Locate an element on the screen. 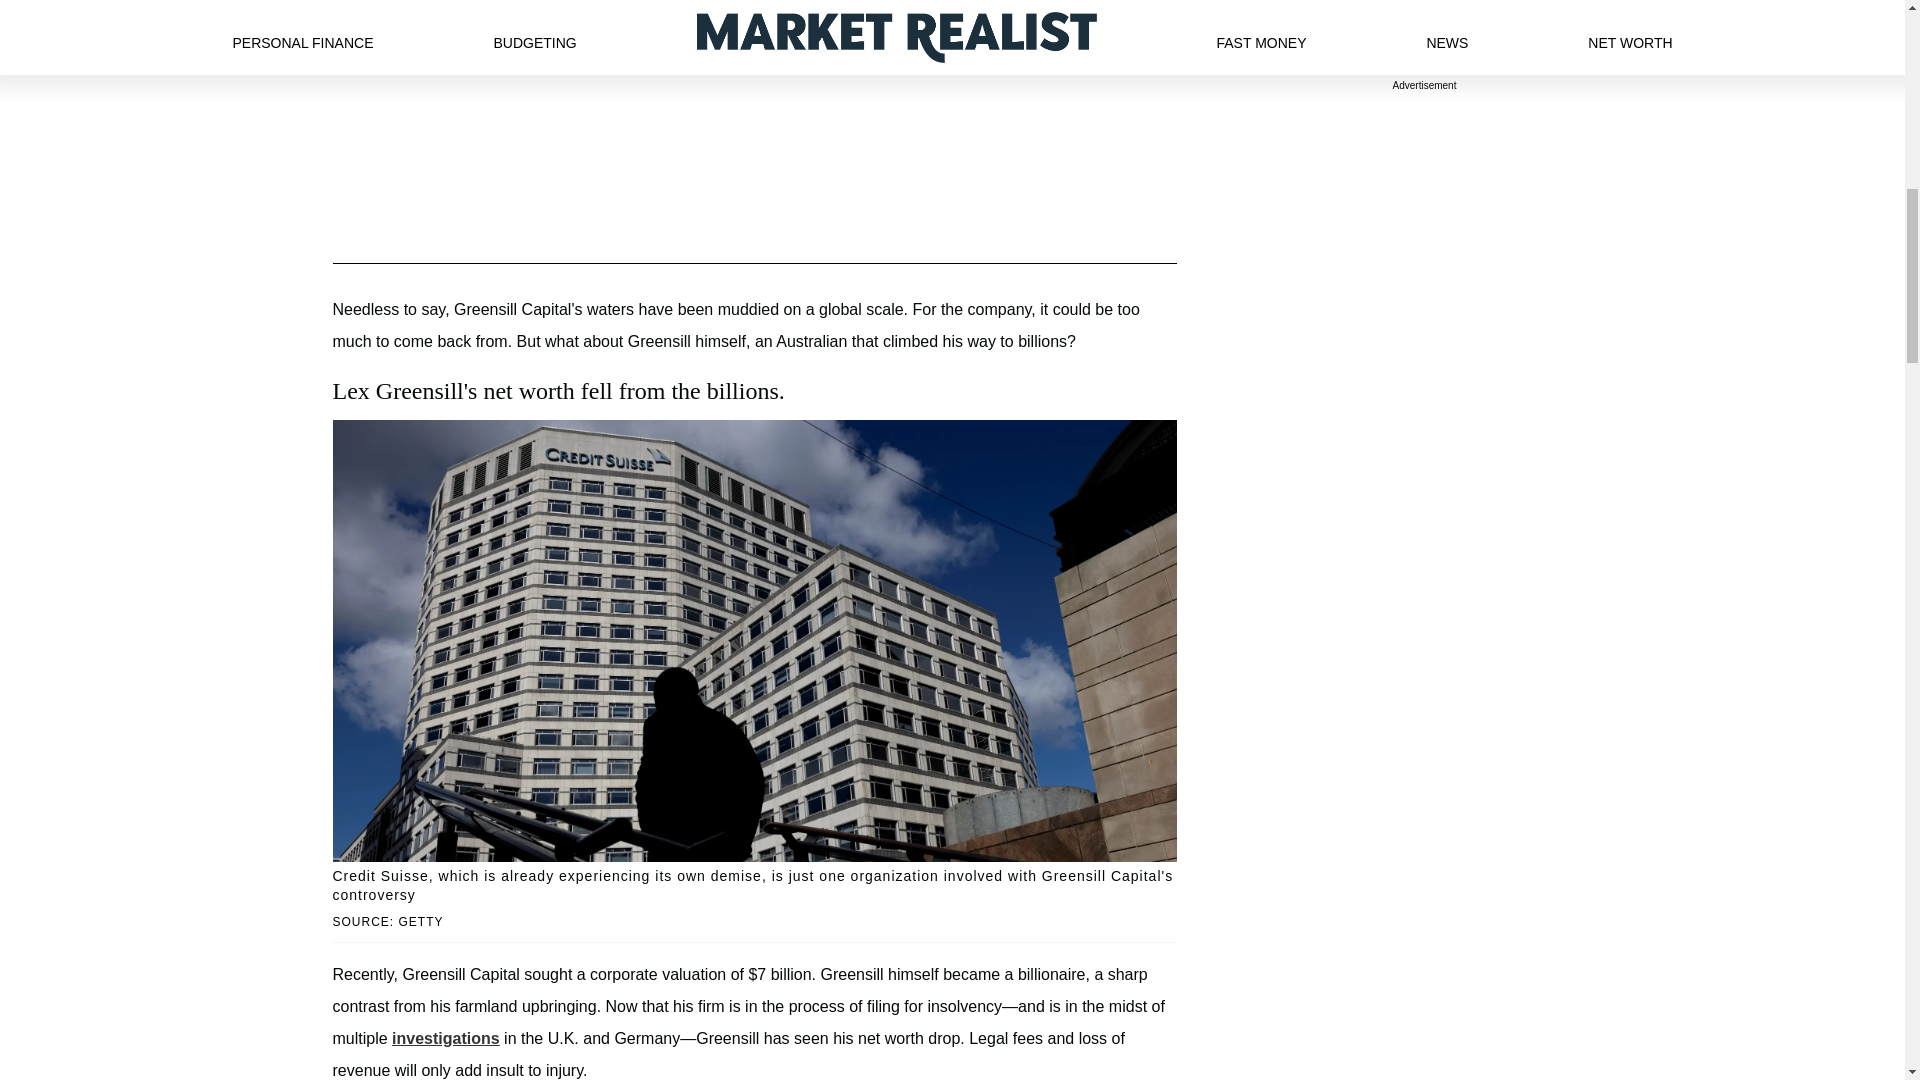 This screenshot has width=1920, height=1080. investigations is located at coordinates (445, 1038).